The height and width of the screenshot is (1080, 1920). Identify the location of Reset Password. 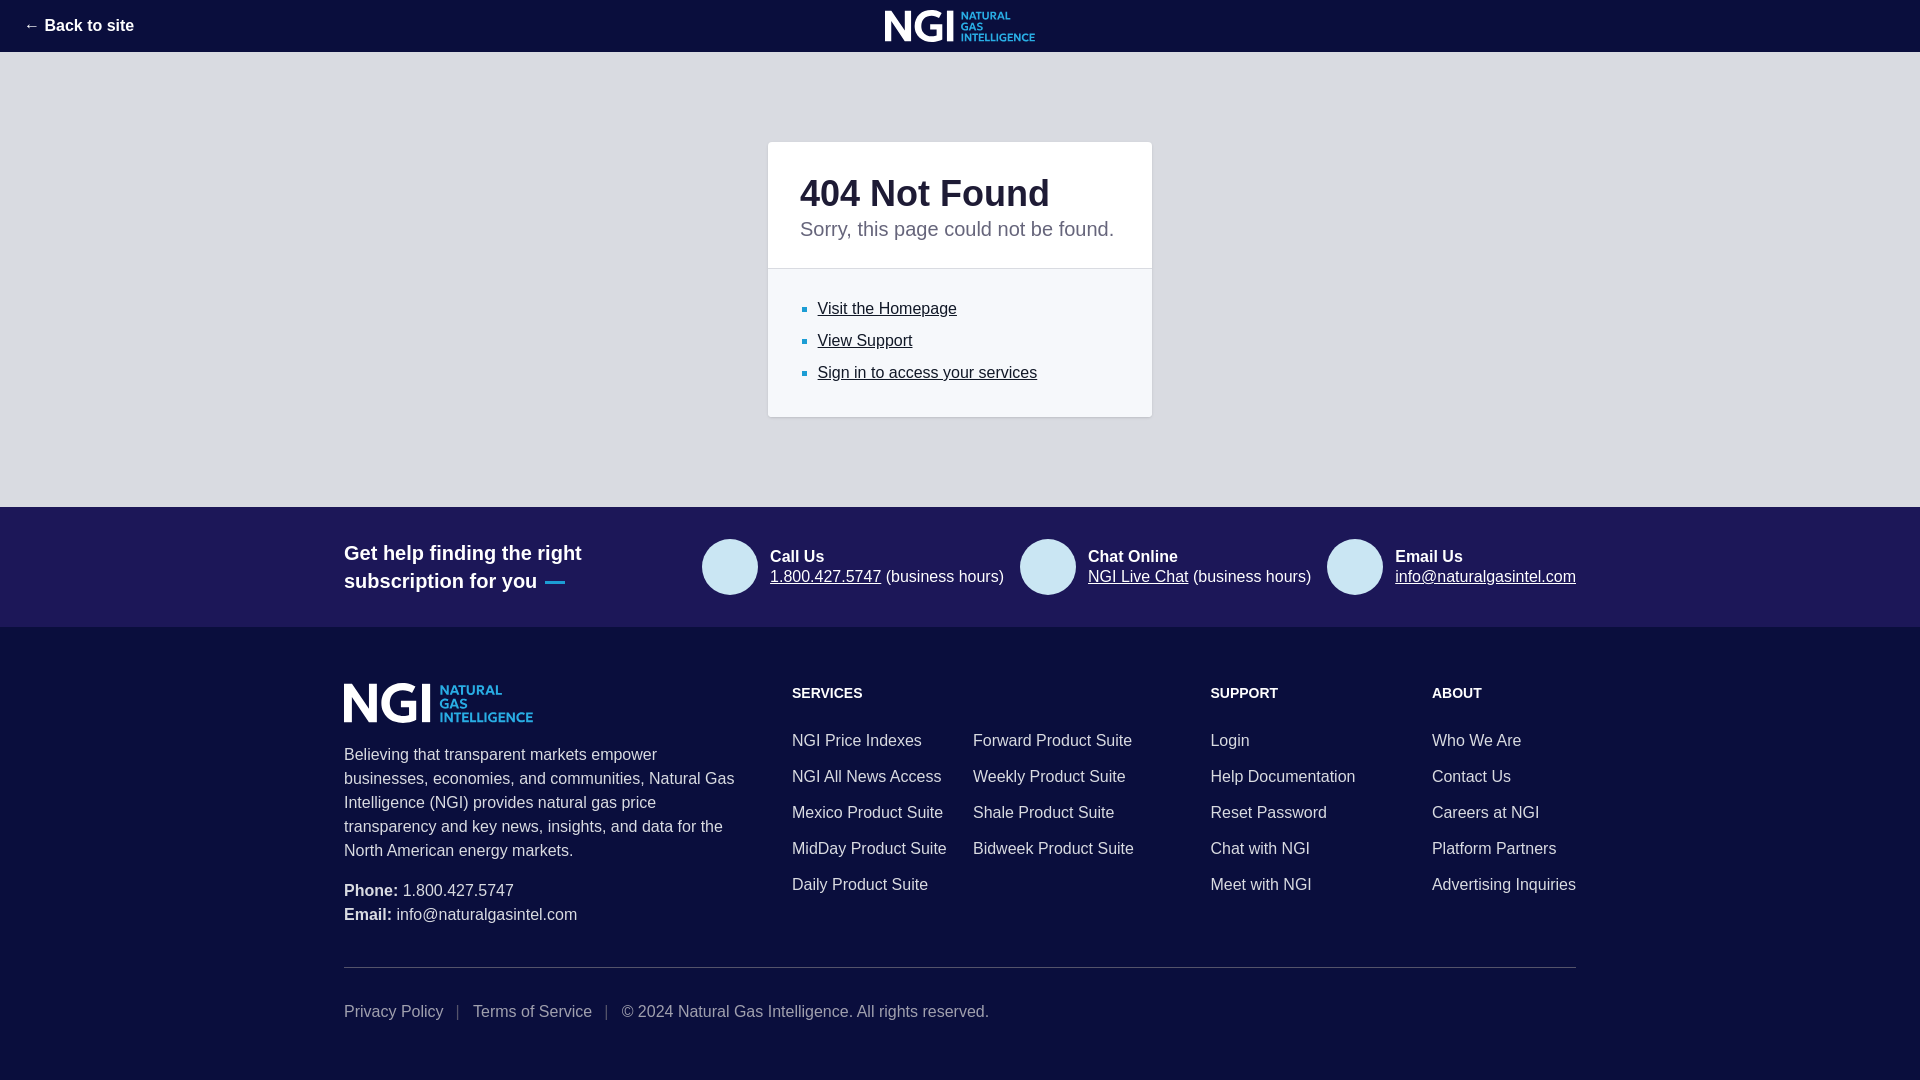
(1282, 813).